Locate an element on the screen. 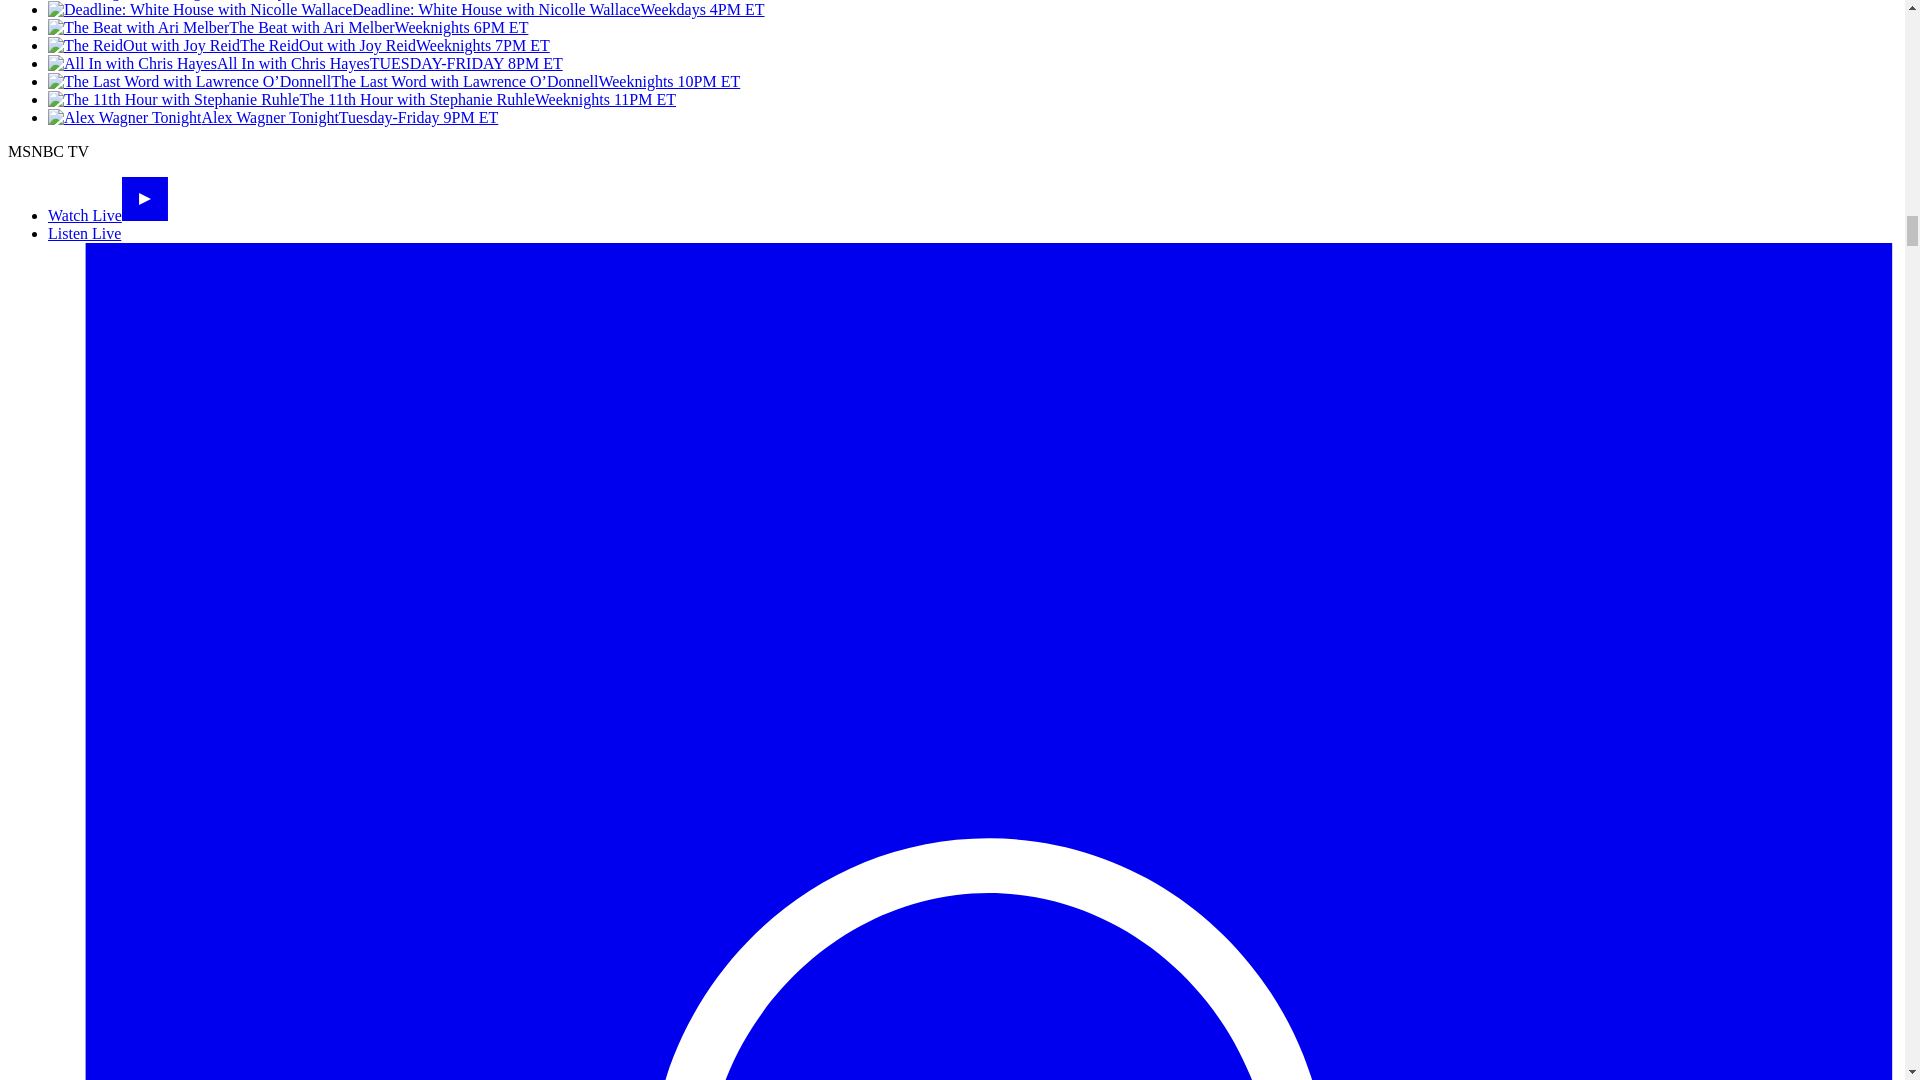  The ReidOut with Joy ReidWeeknights 7PM ET is located at coordinates (298, 45).